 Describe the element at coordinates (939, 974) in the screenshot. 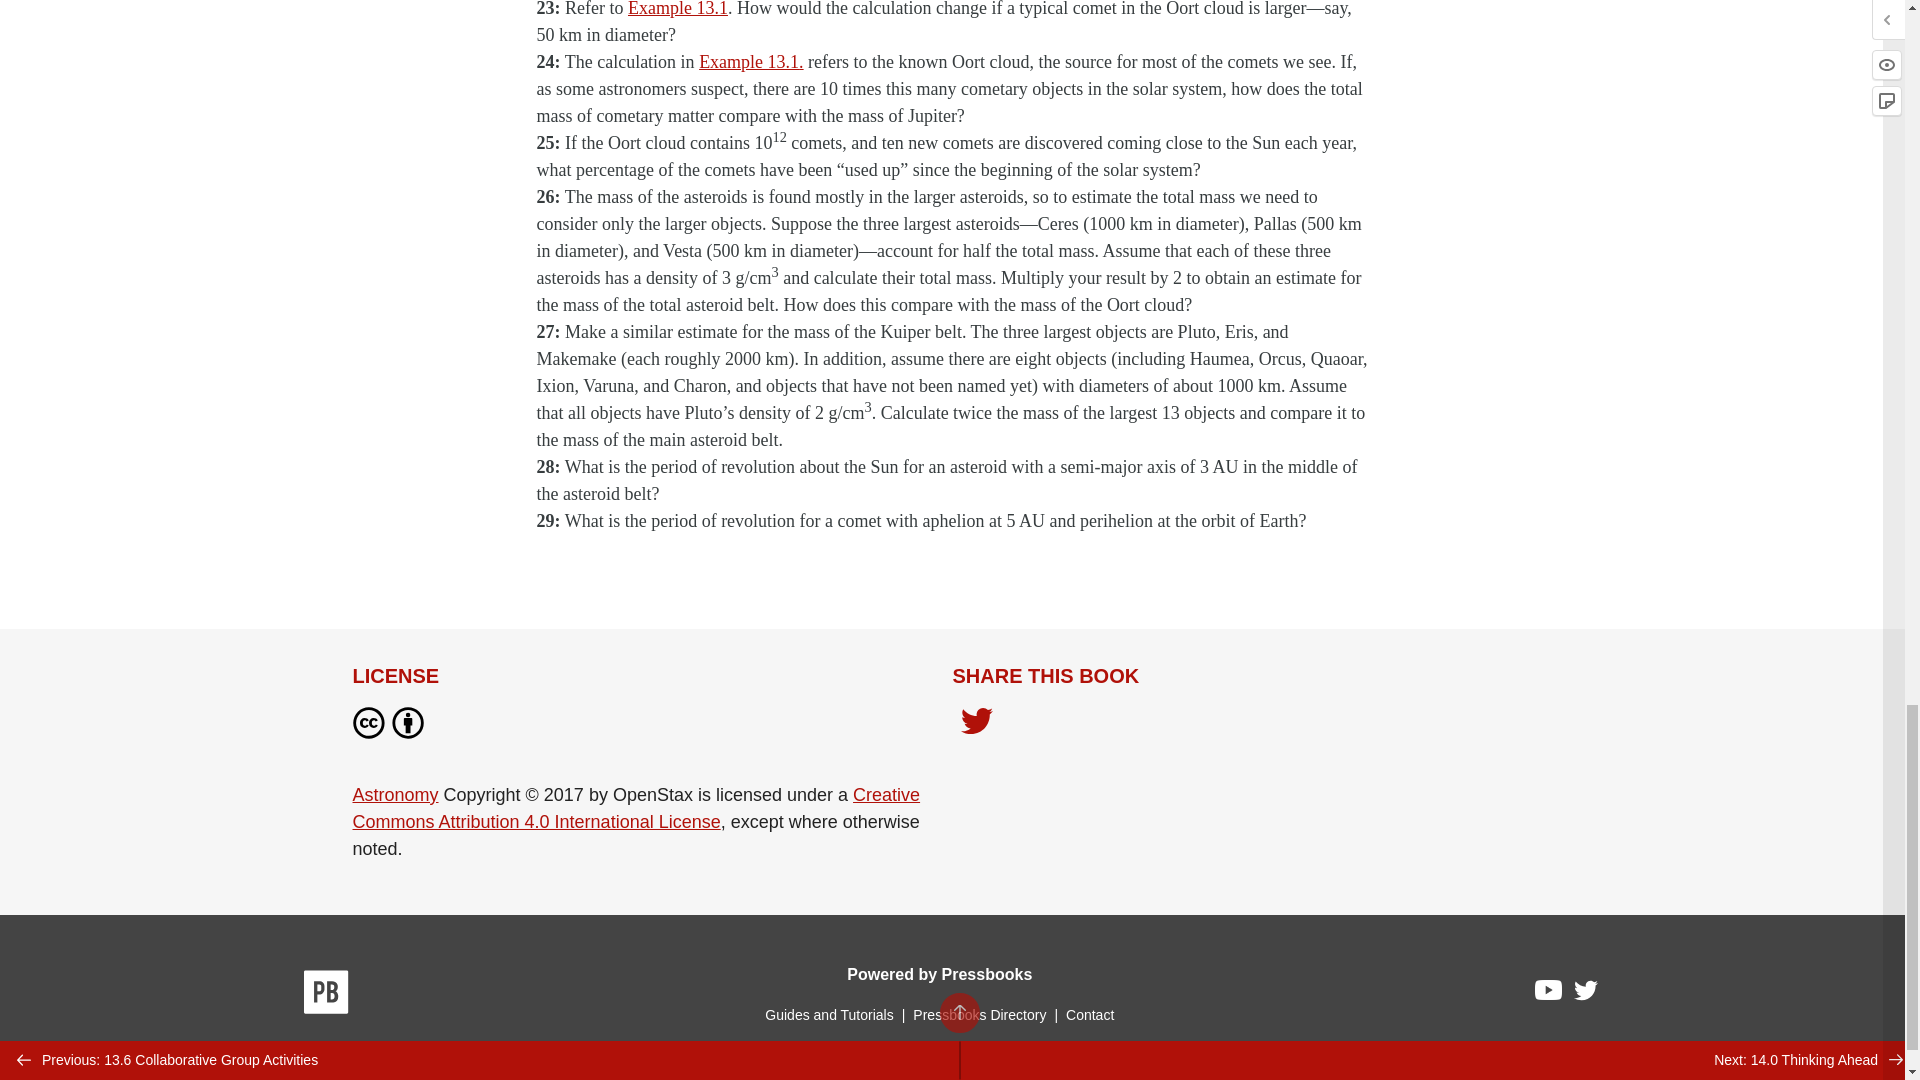

I see `Powered by Pressbooks` at that location.